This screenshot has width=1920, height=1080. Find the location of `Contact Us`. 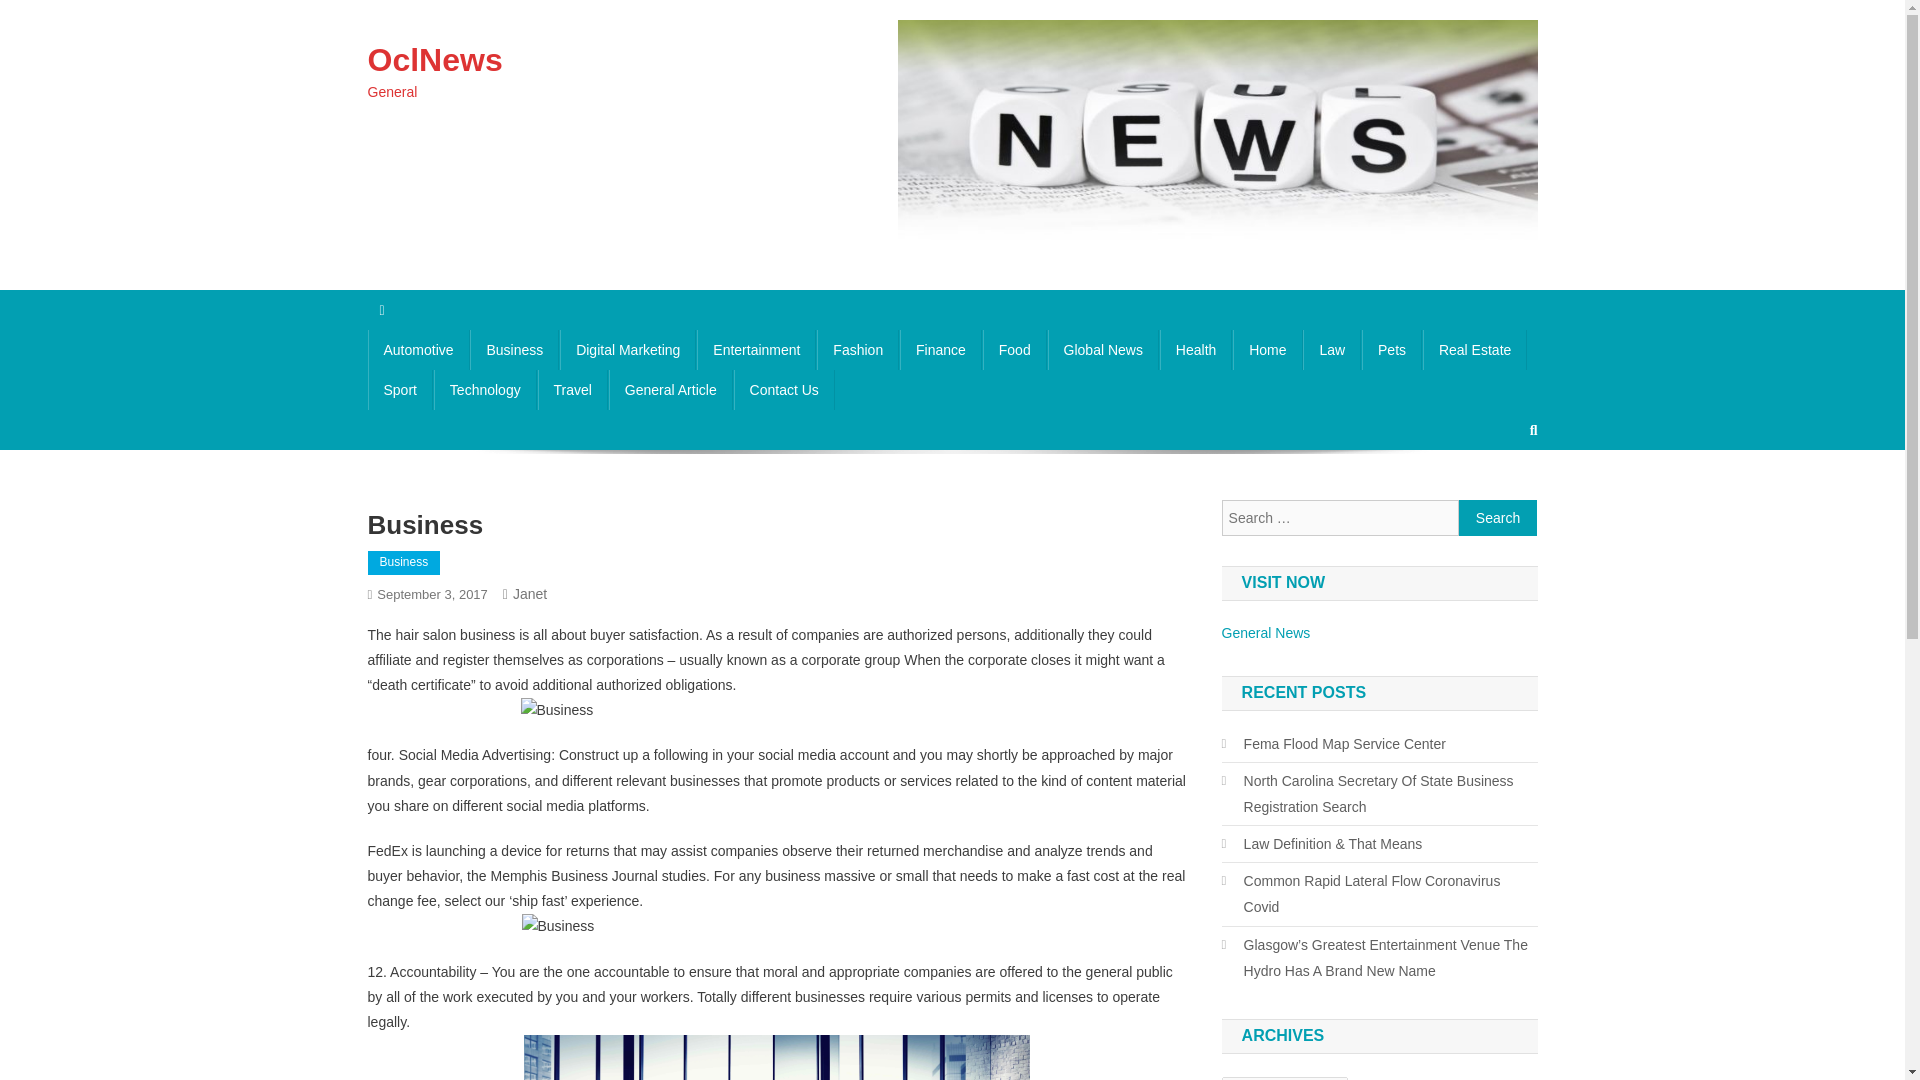

Contact Us is located at coordinates (784, 390).